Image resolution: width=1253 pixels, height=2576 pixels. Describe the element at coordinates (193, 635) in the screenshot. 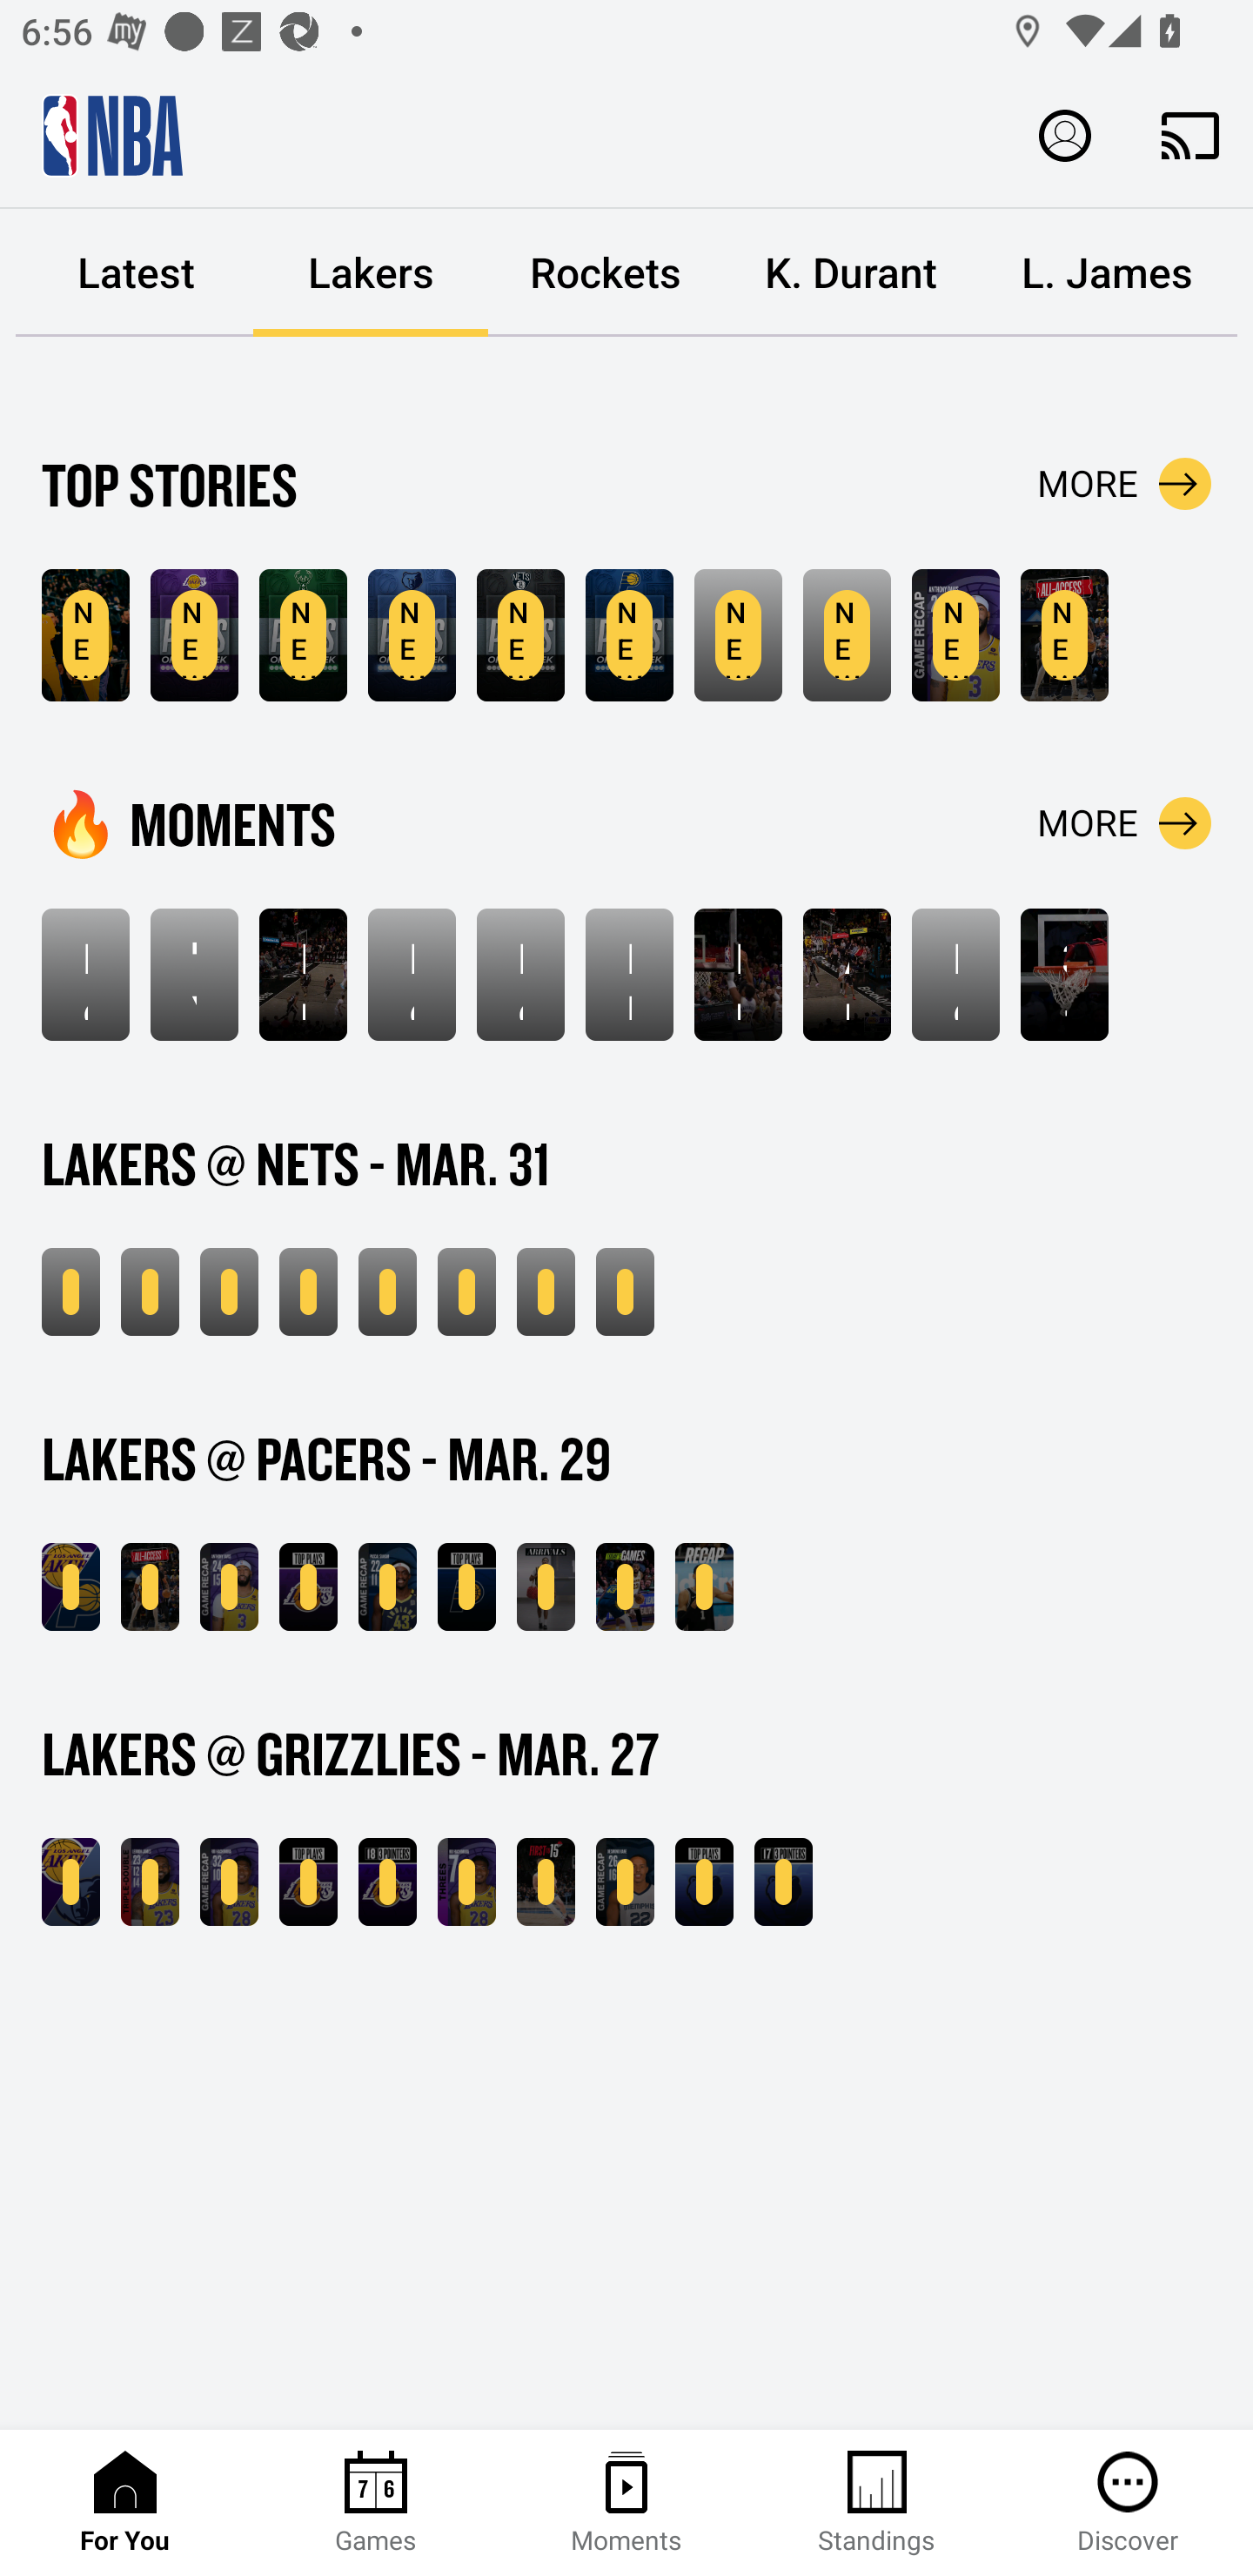

I see `NEW LAL's Top Plays of Week 23` at that location.